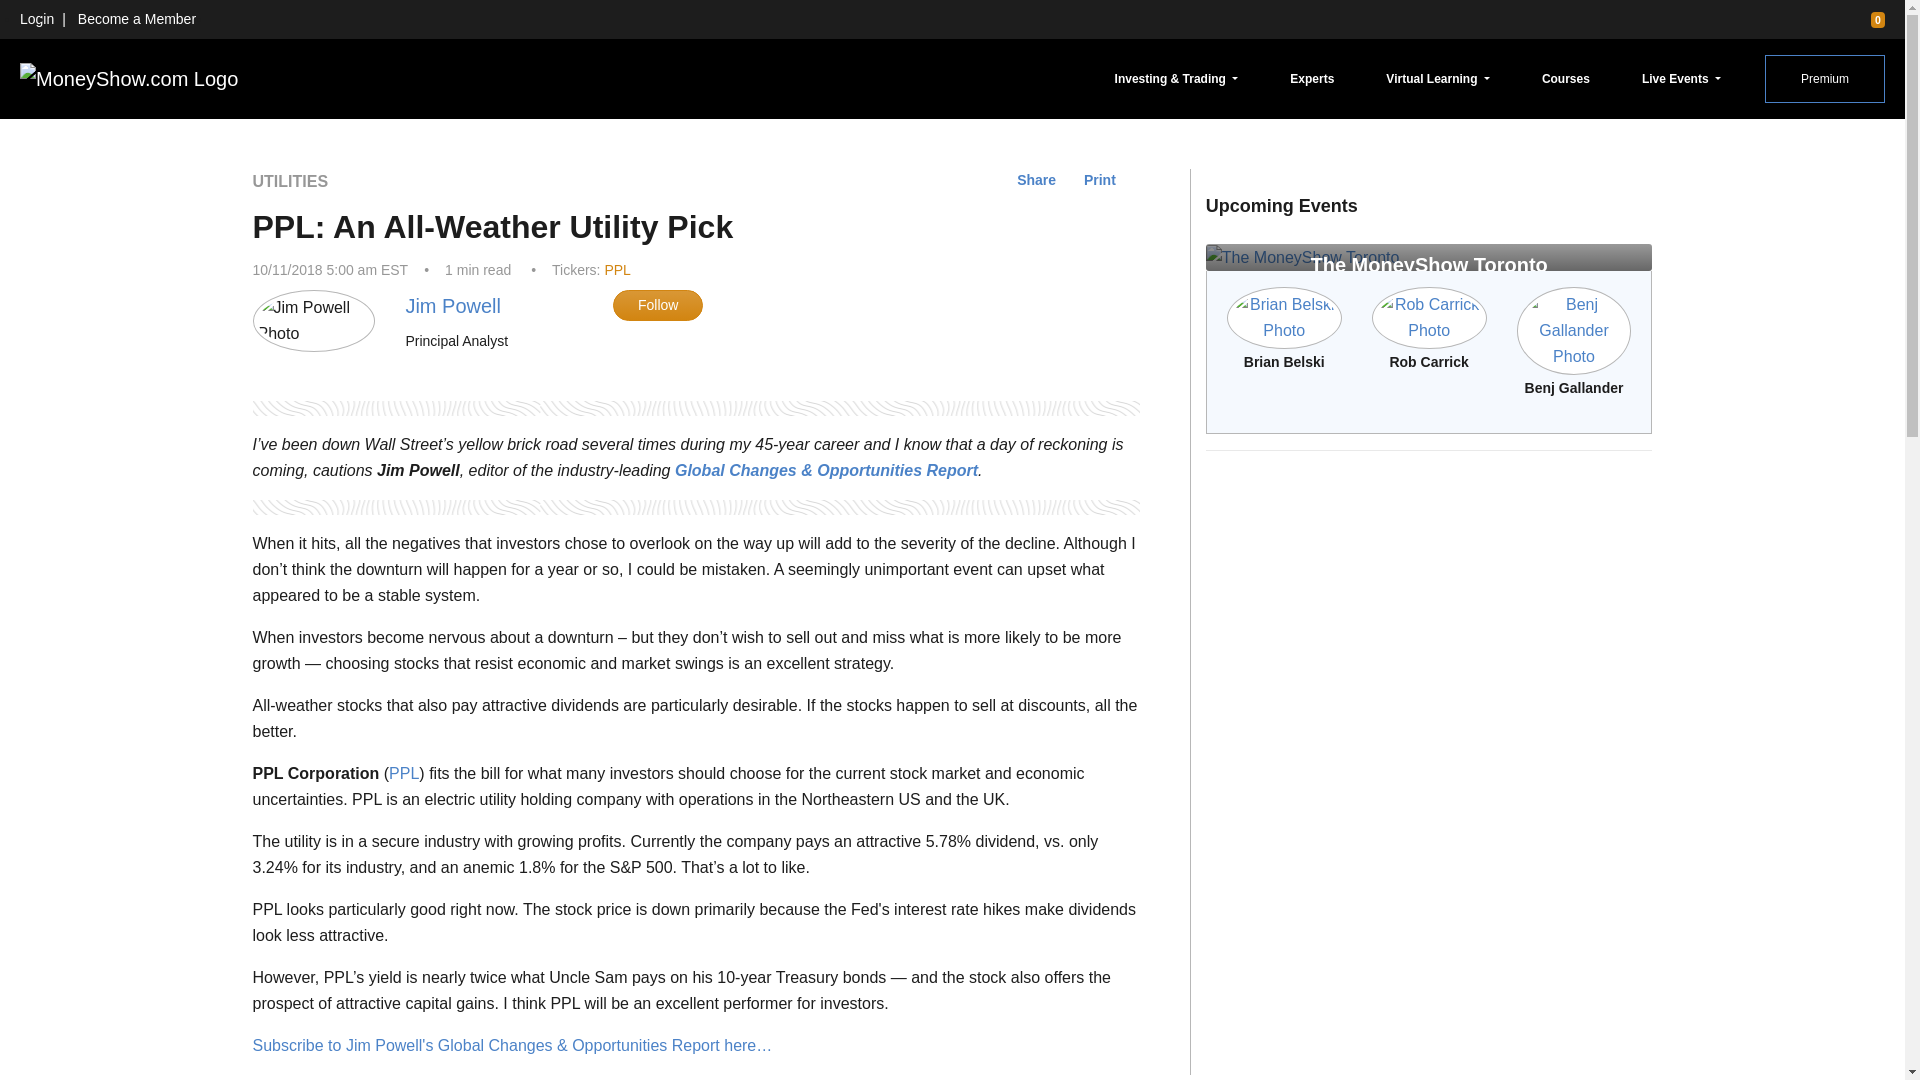 The image size is (1920, 1080). Describe the element at coordinates (616, 270) in the screenshot. I see `PPL` at that location.